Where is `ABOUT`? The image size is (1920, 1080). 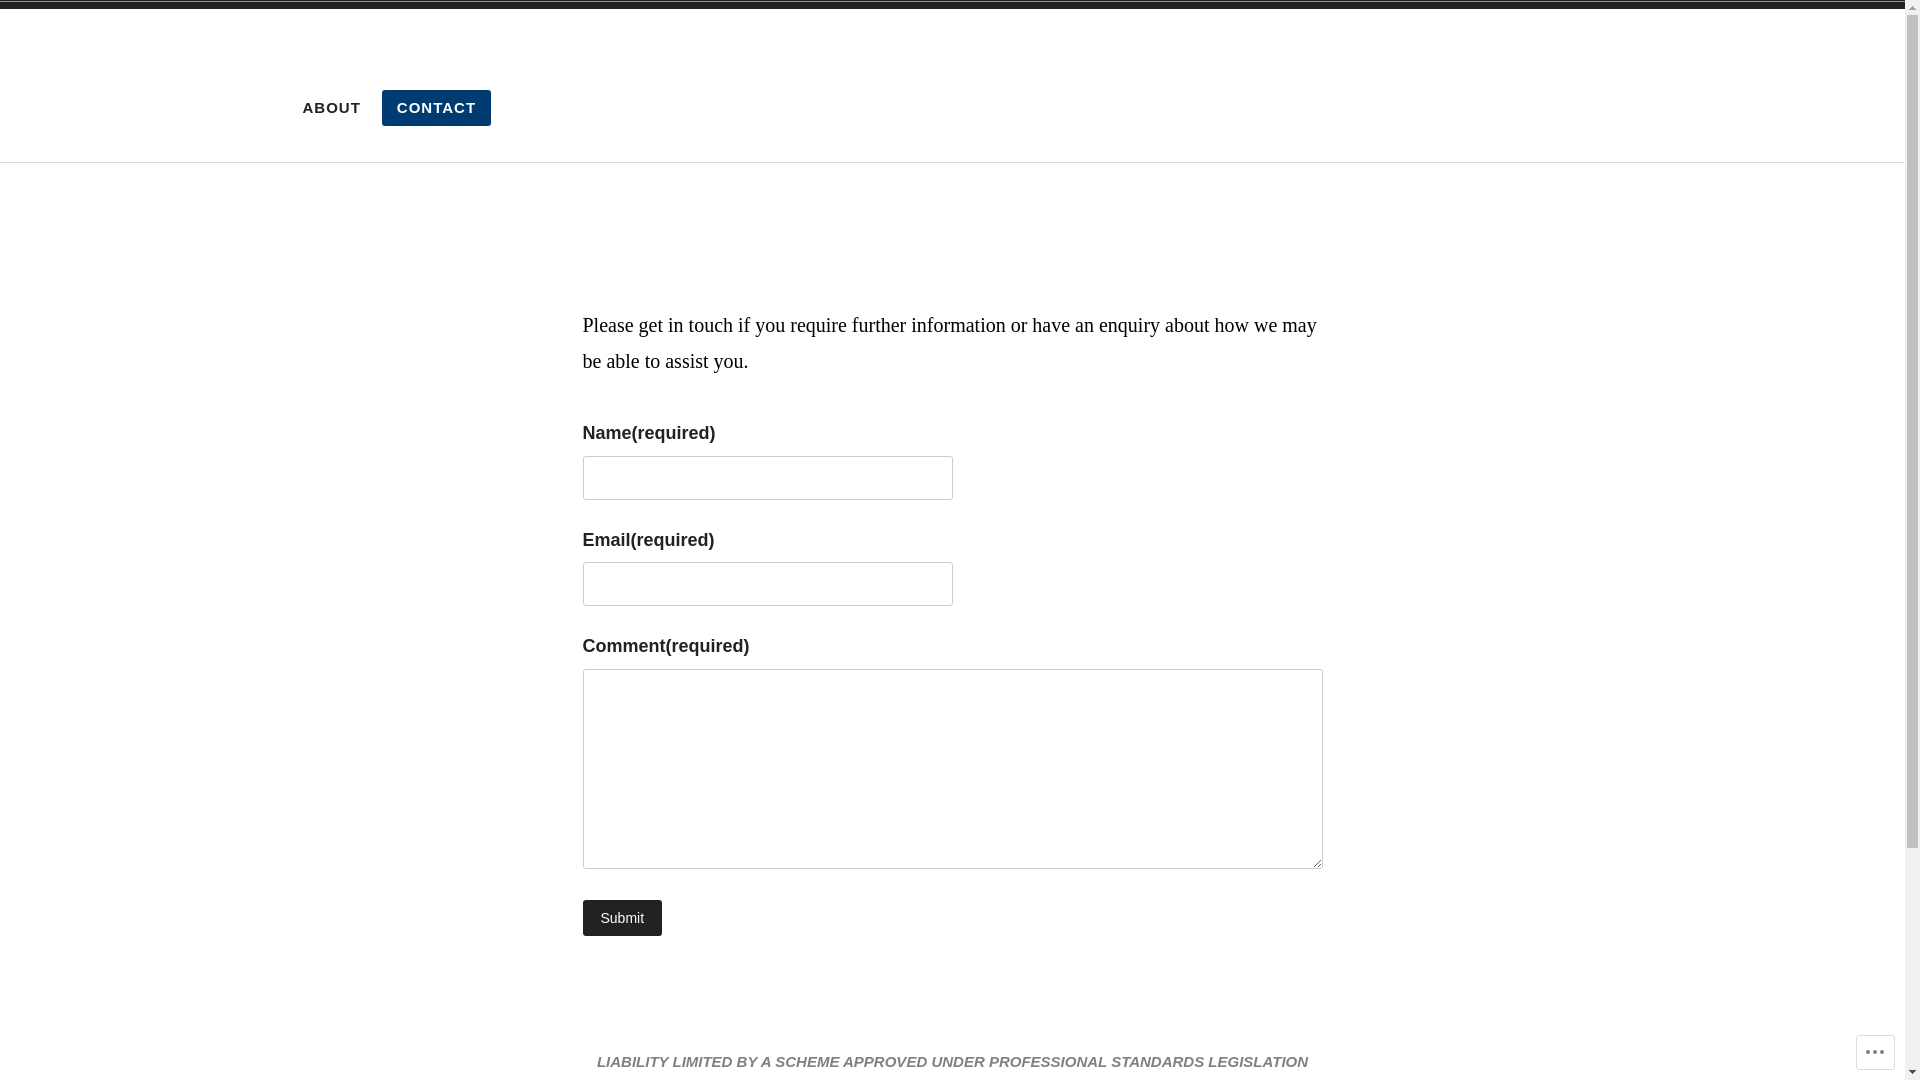 ABOUT is located at coordinates (332, 108).